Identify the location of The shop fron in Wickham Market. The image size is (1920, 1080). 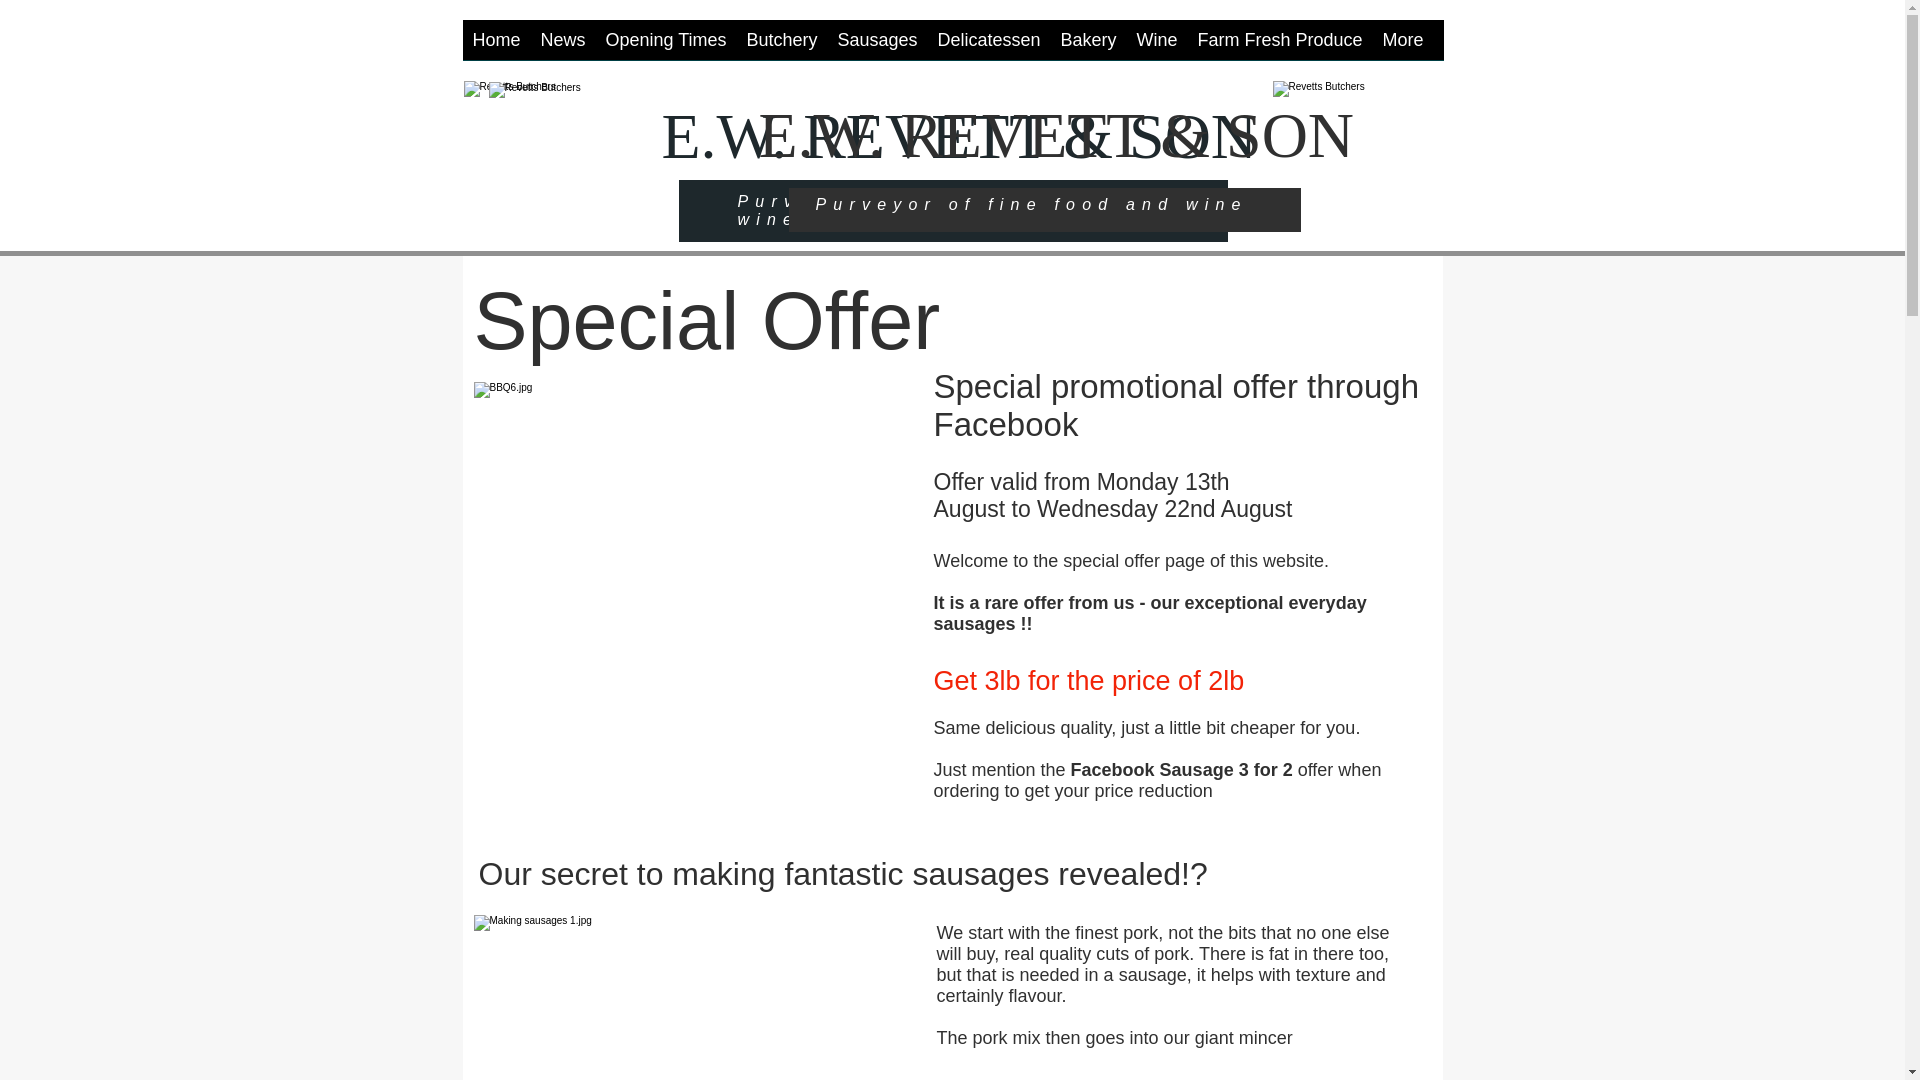
(605, 163).